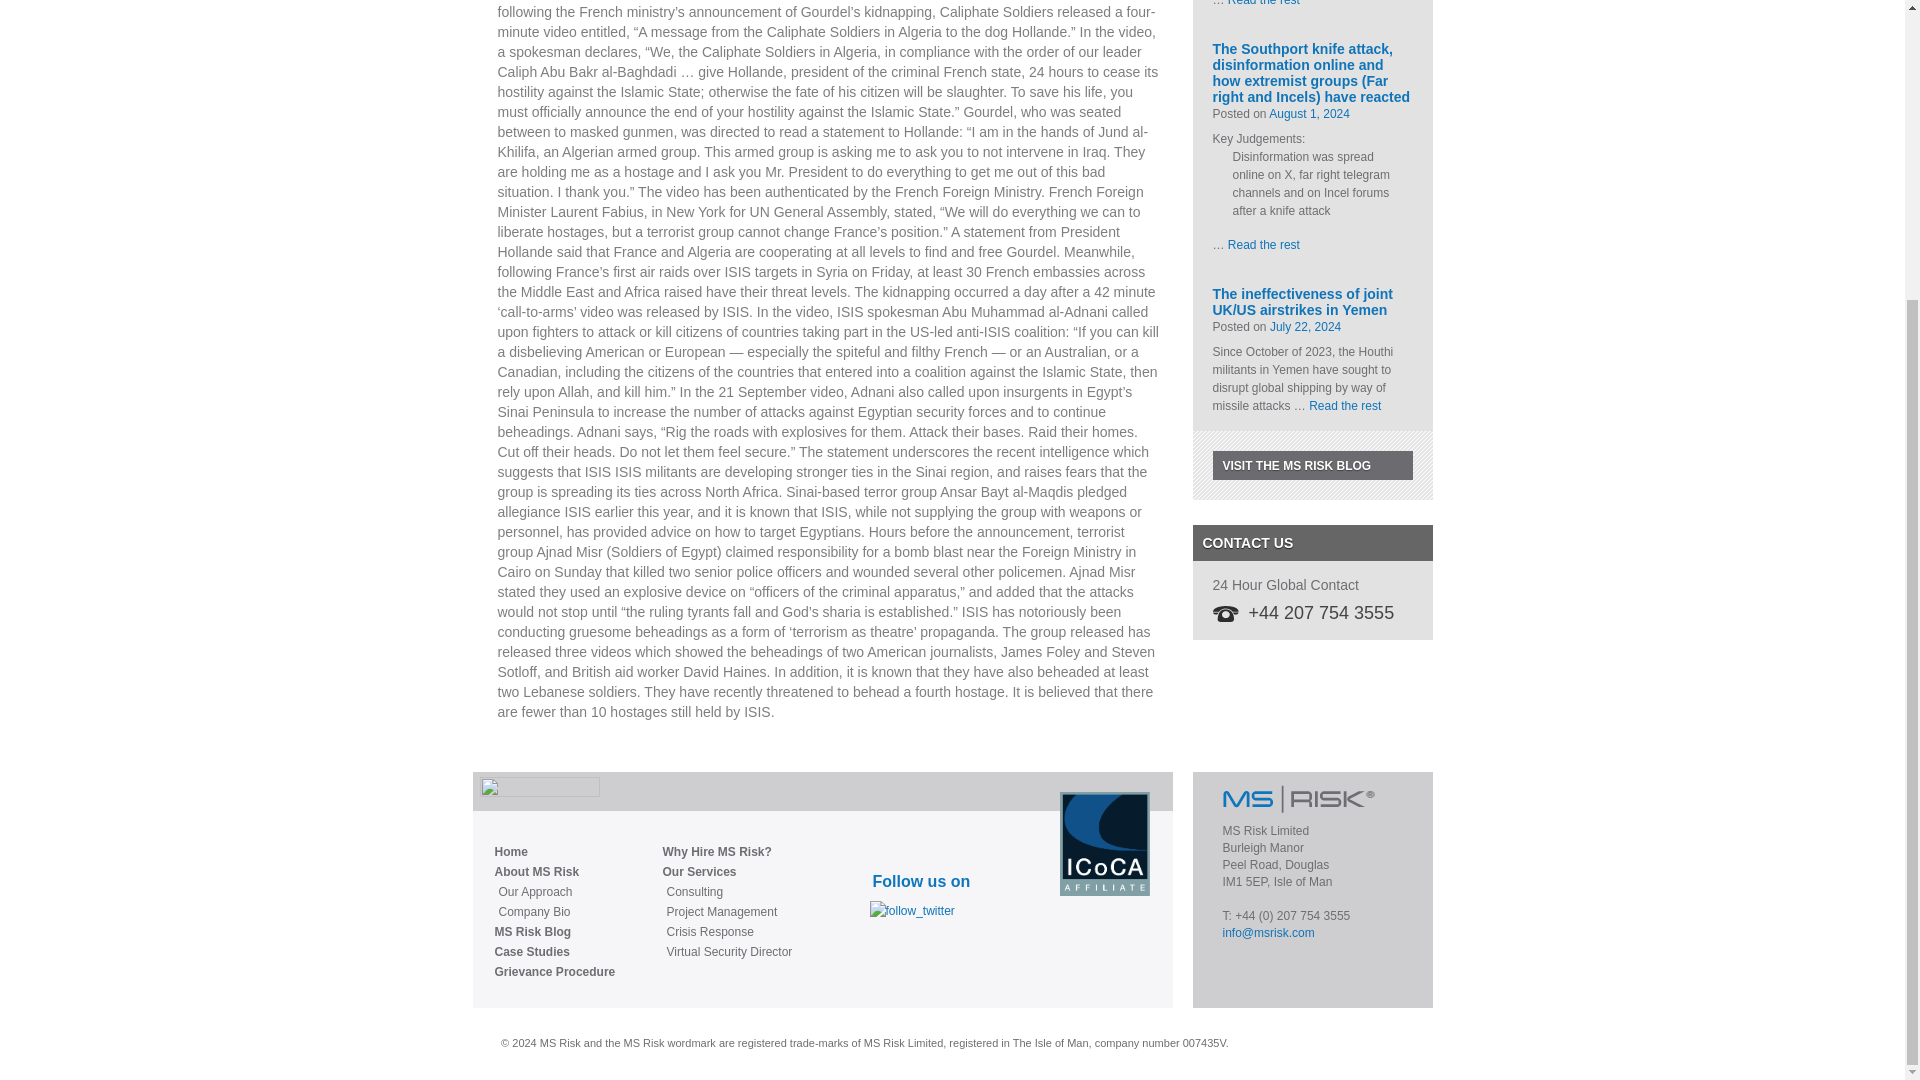  What do you see at coordinates (556, 912) in the screenshot?
I see `Company Bio` at bounding box center [556, 912].